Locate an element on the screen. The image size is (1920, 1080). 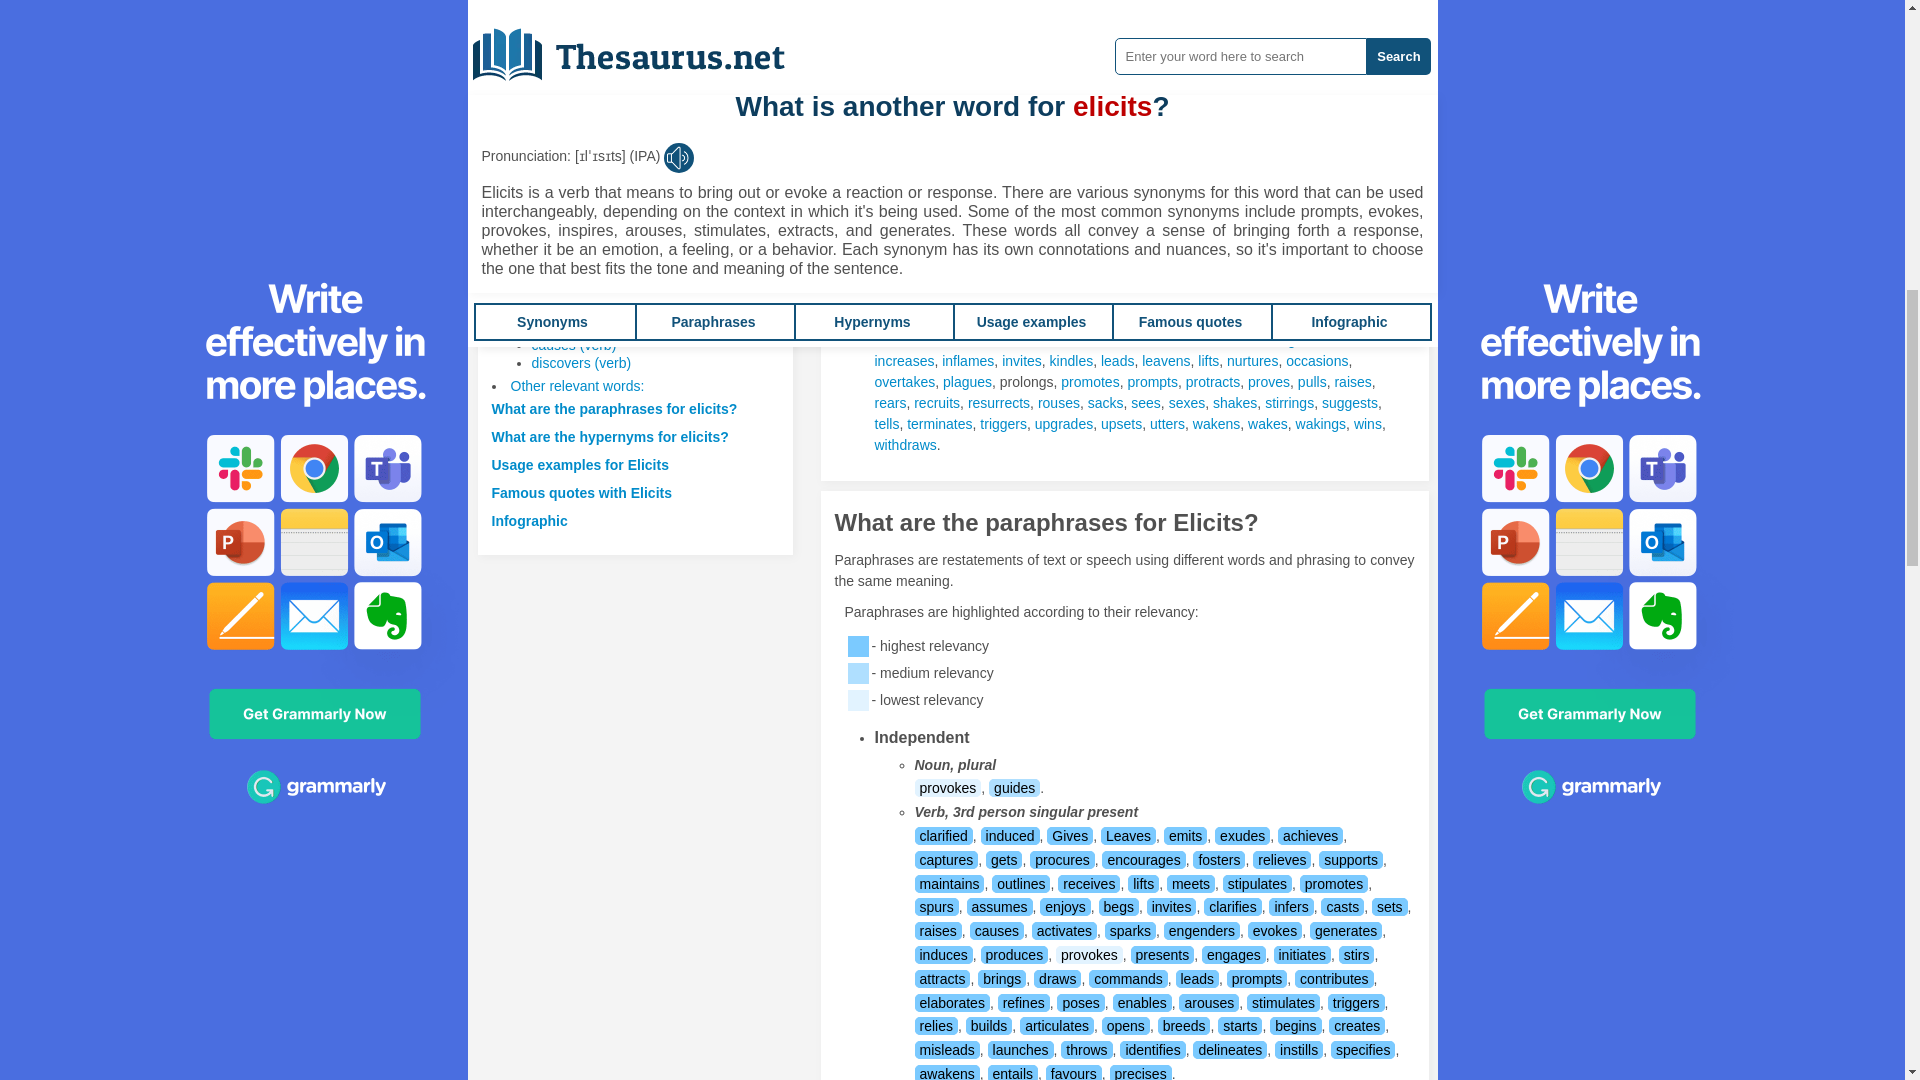
causes is located at coordinates (1062, 4).